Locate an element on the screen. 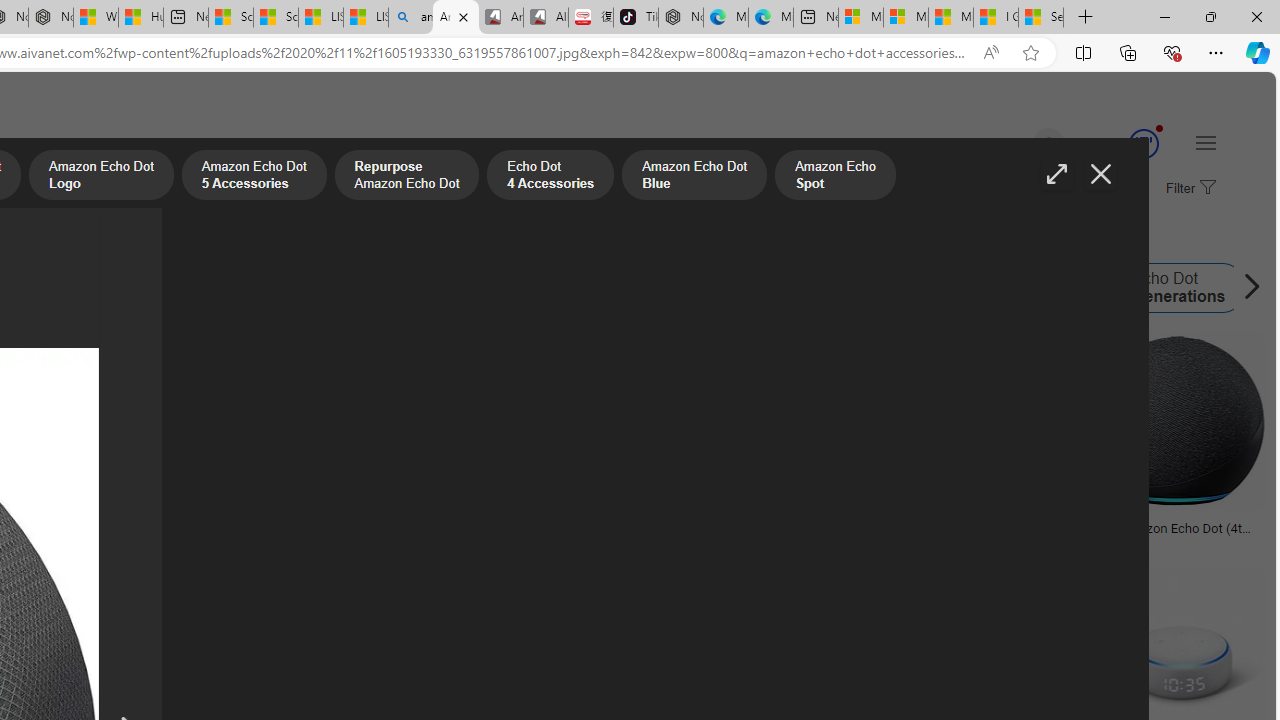 The width and height of the screenshot is (1280, 720). Echo Dot Generations is located at coordinates (1103, 288).